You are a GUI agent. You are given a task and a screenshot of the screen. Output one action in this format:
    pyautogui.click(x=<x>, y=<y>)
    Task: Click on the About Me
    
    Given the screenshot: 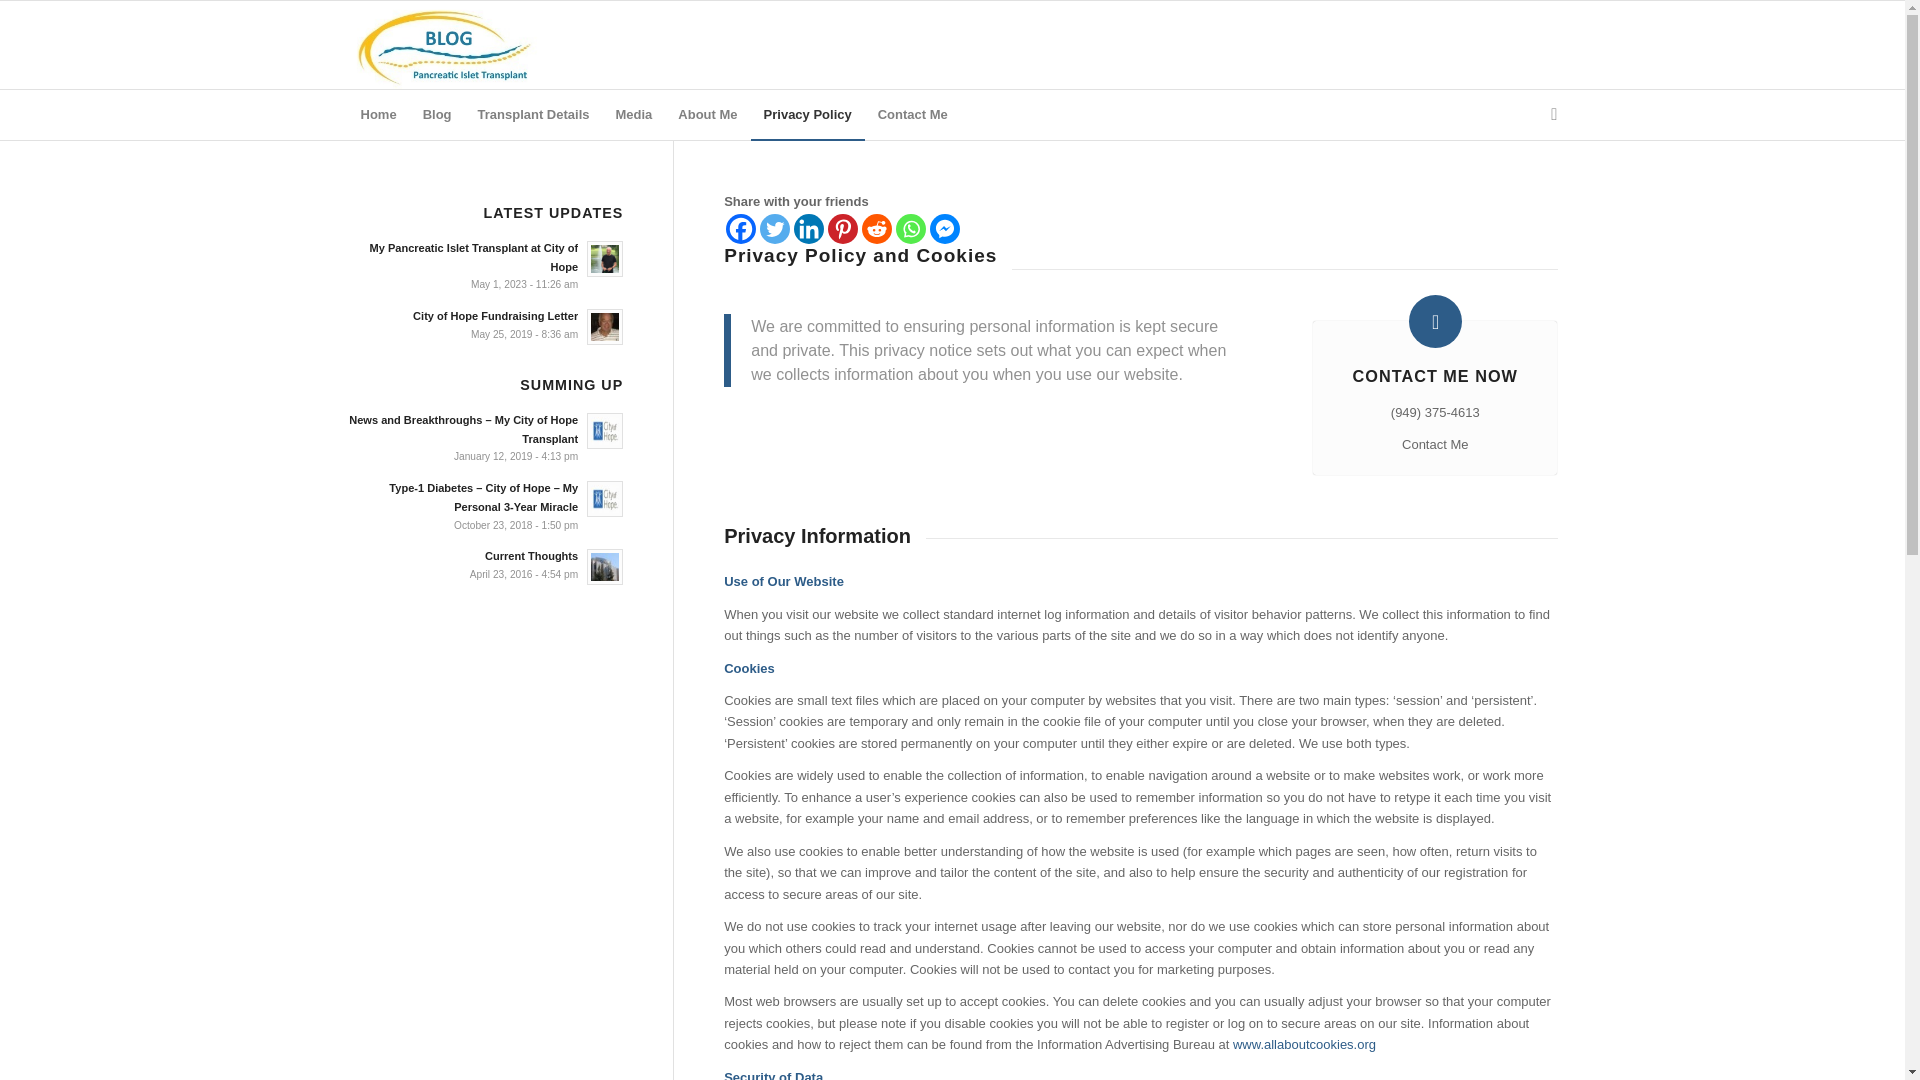 What is the action you would take?
    pyautogui.click(x=707, y=114)
    